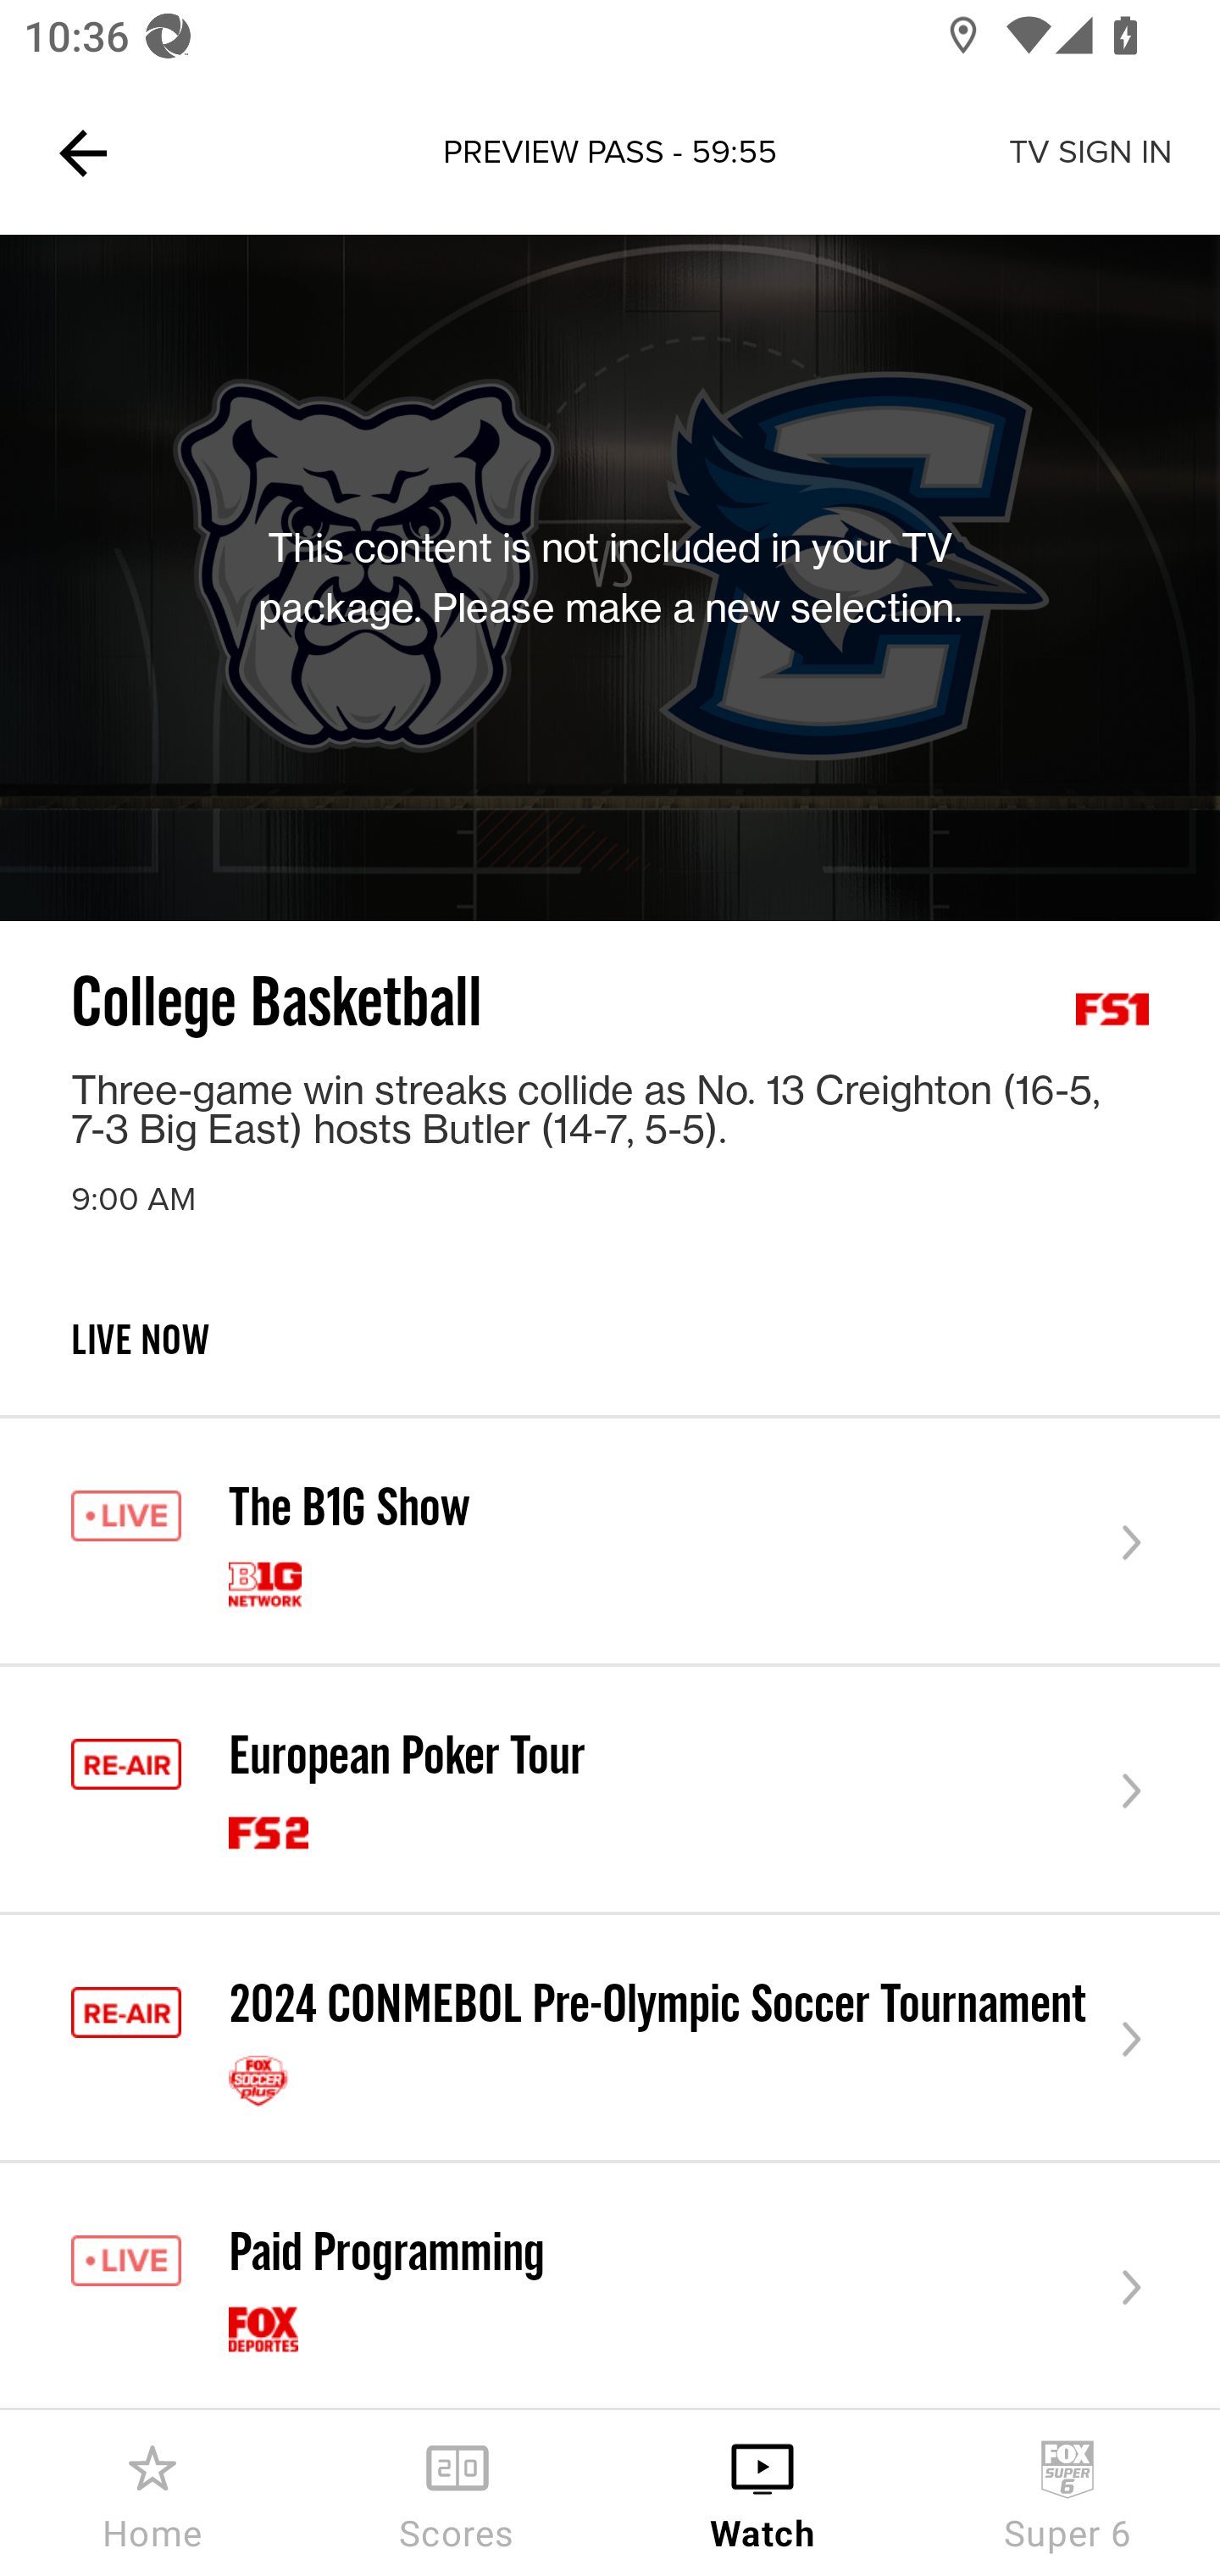  What do you see at coordinates (610, 1790) in the screenshot?
I see `European Poker Tour` at bounding box center [610, 1790].